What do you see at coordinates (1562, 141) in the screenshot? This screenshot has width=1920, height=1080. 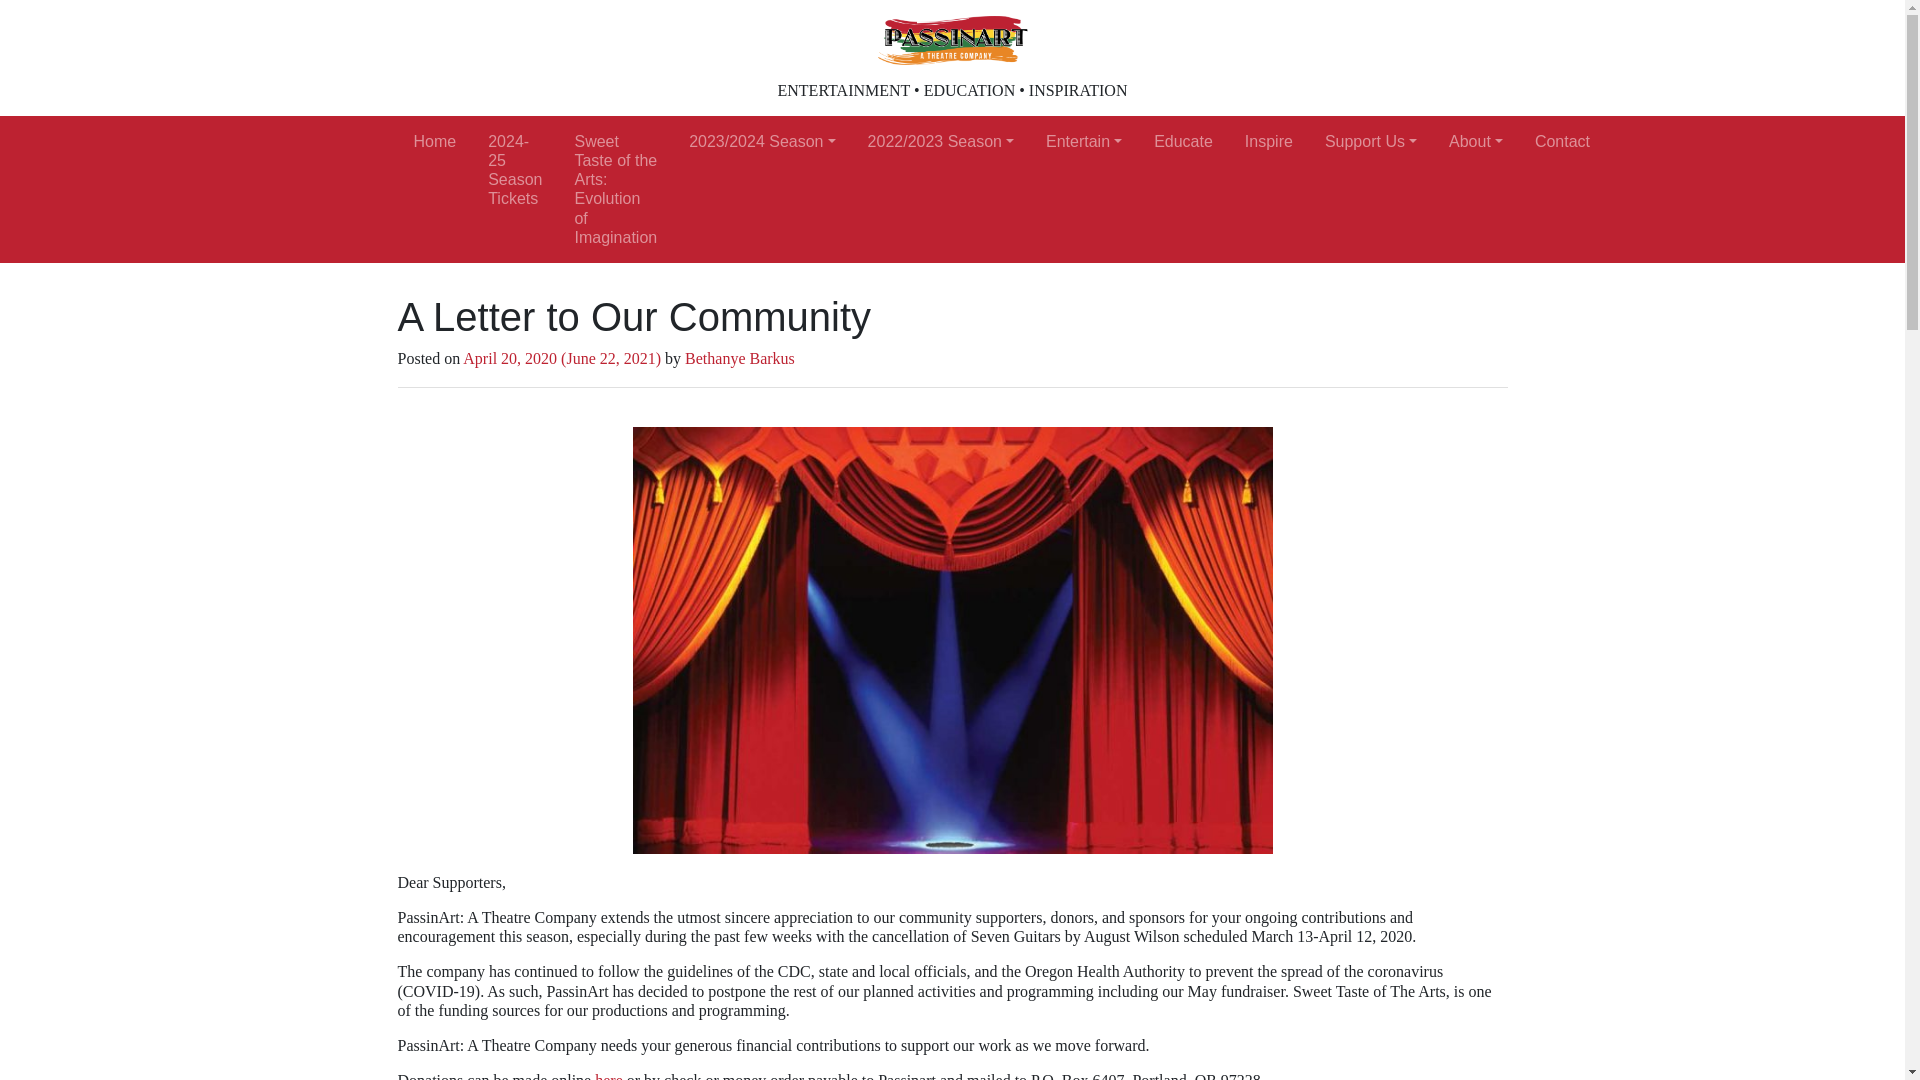 I see `Contact` at bounding box center [1562, 141].